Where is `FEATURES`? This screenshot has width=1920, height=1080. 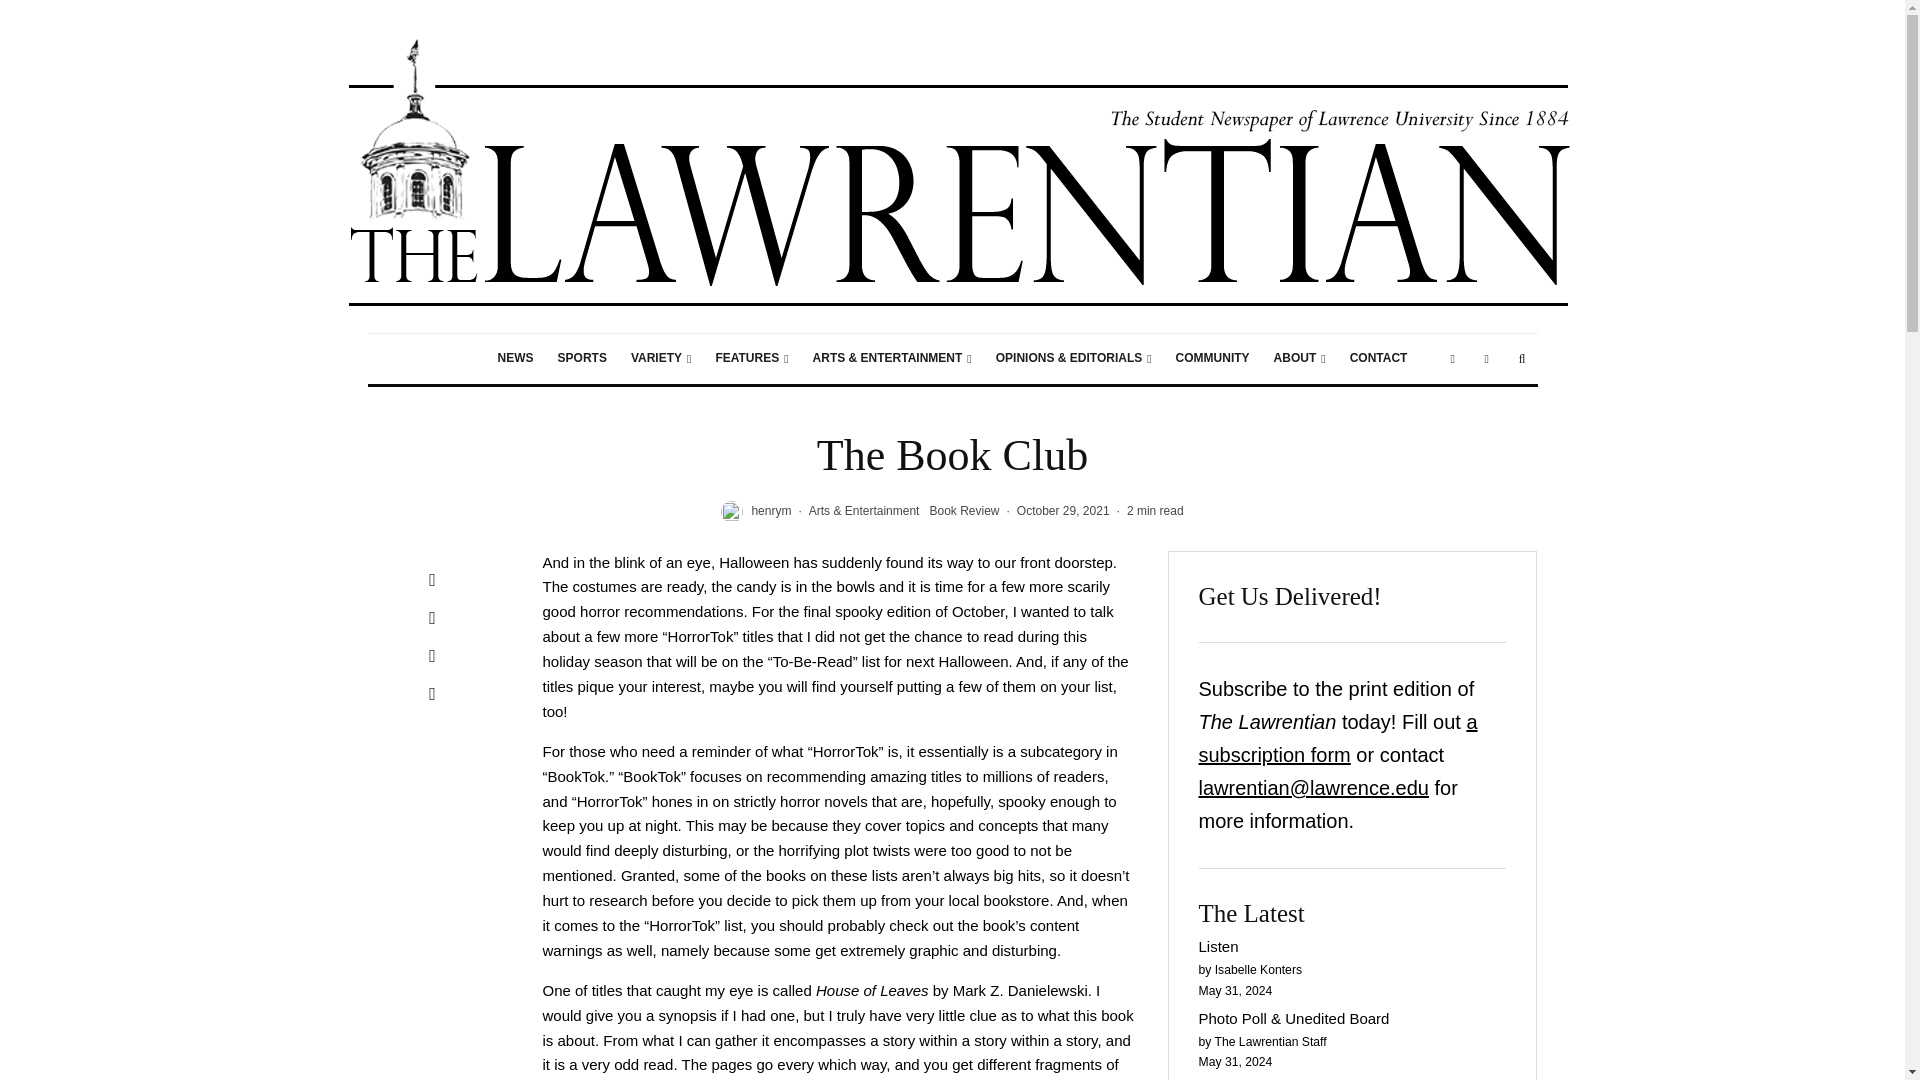 FEATURES is located at coordinates (751, 358).